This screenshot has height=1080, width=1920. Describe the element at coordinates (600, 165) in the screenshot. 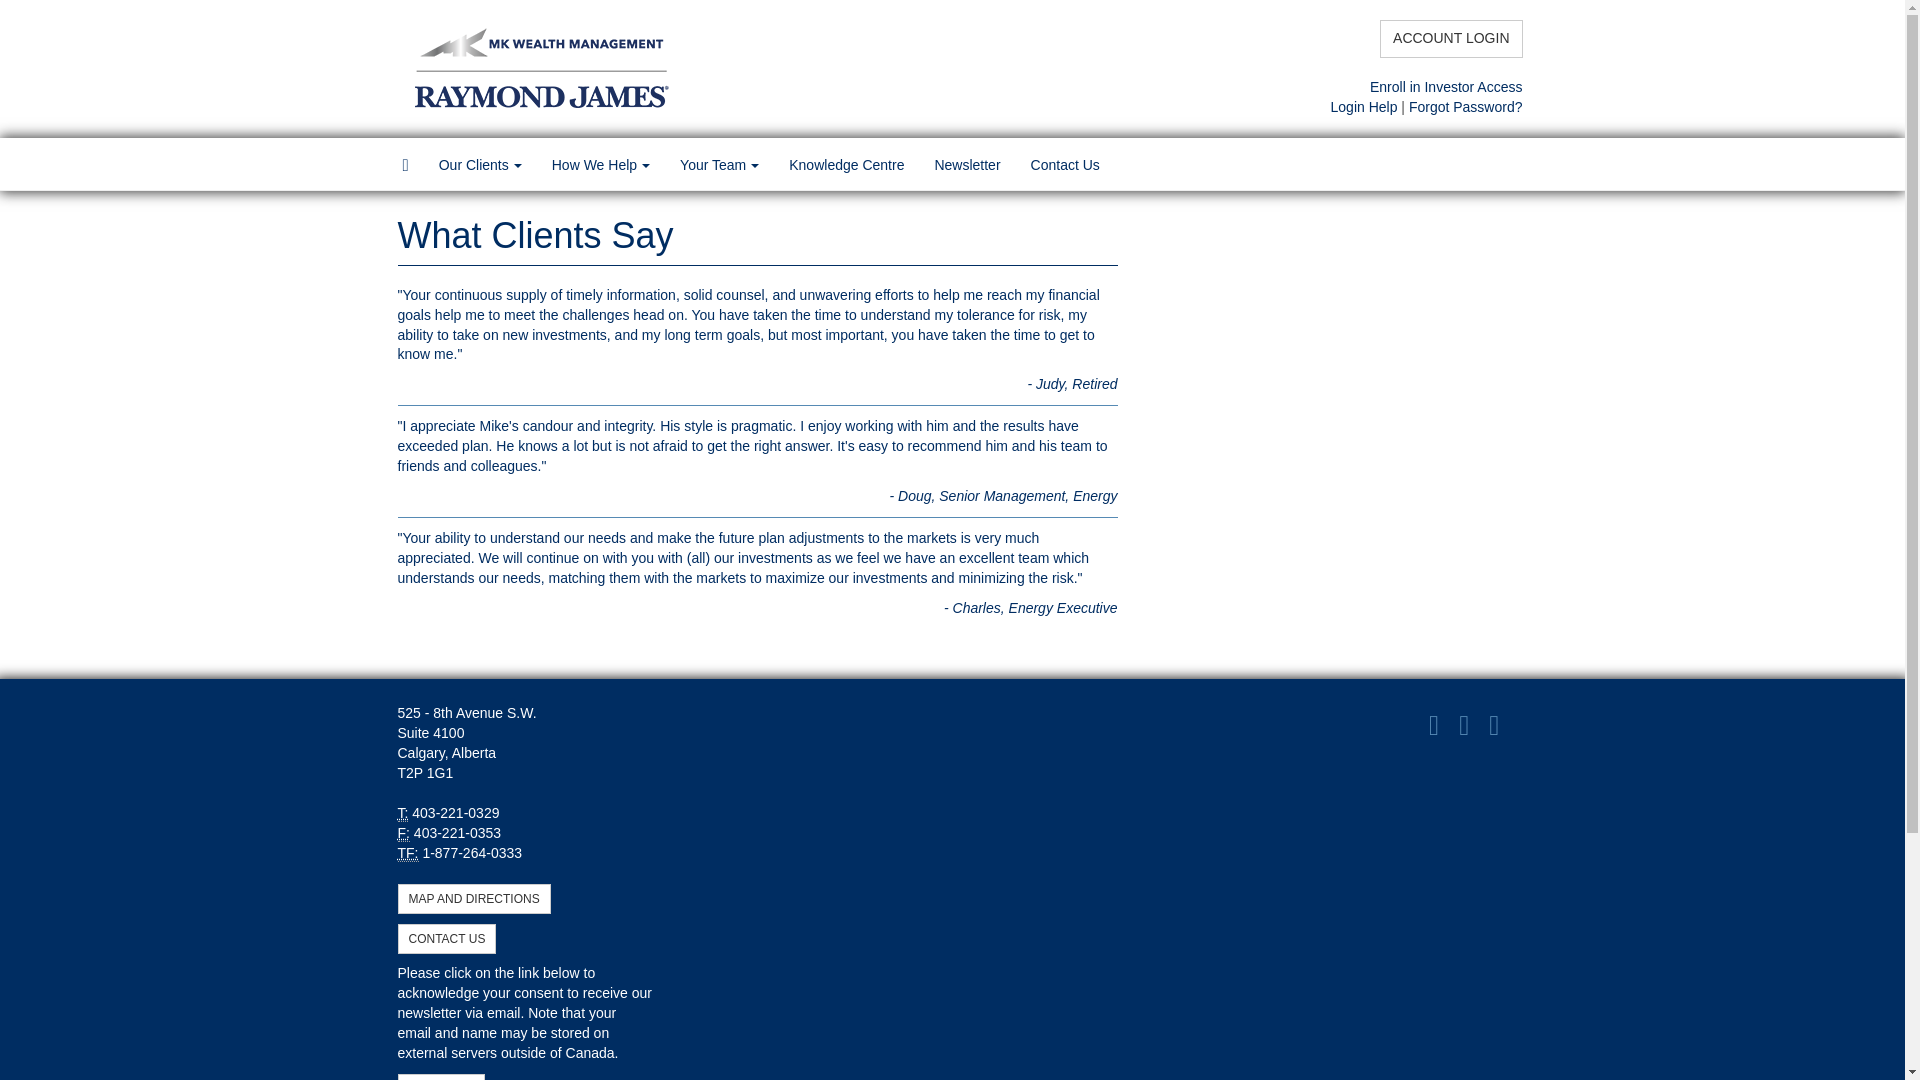

I see `How We Help` at that location.